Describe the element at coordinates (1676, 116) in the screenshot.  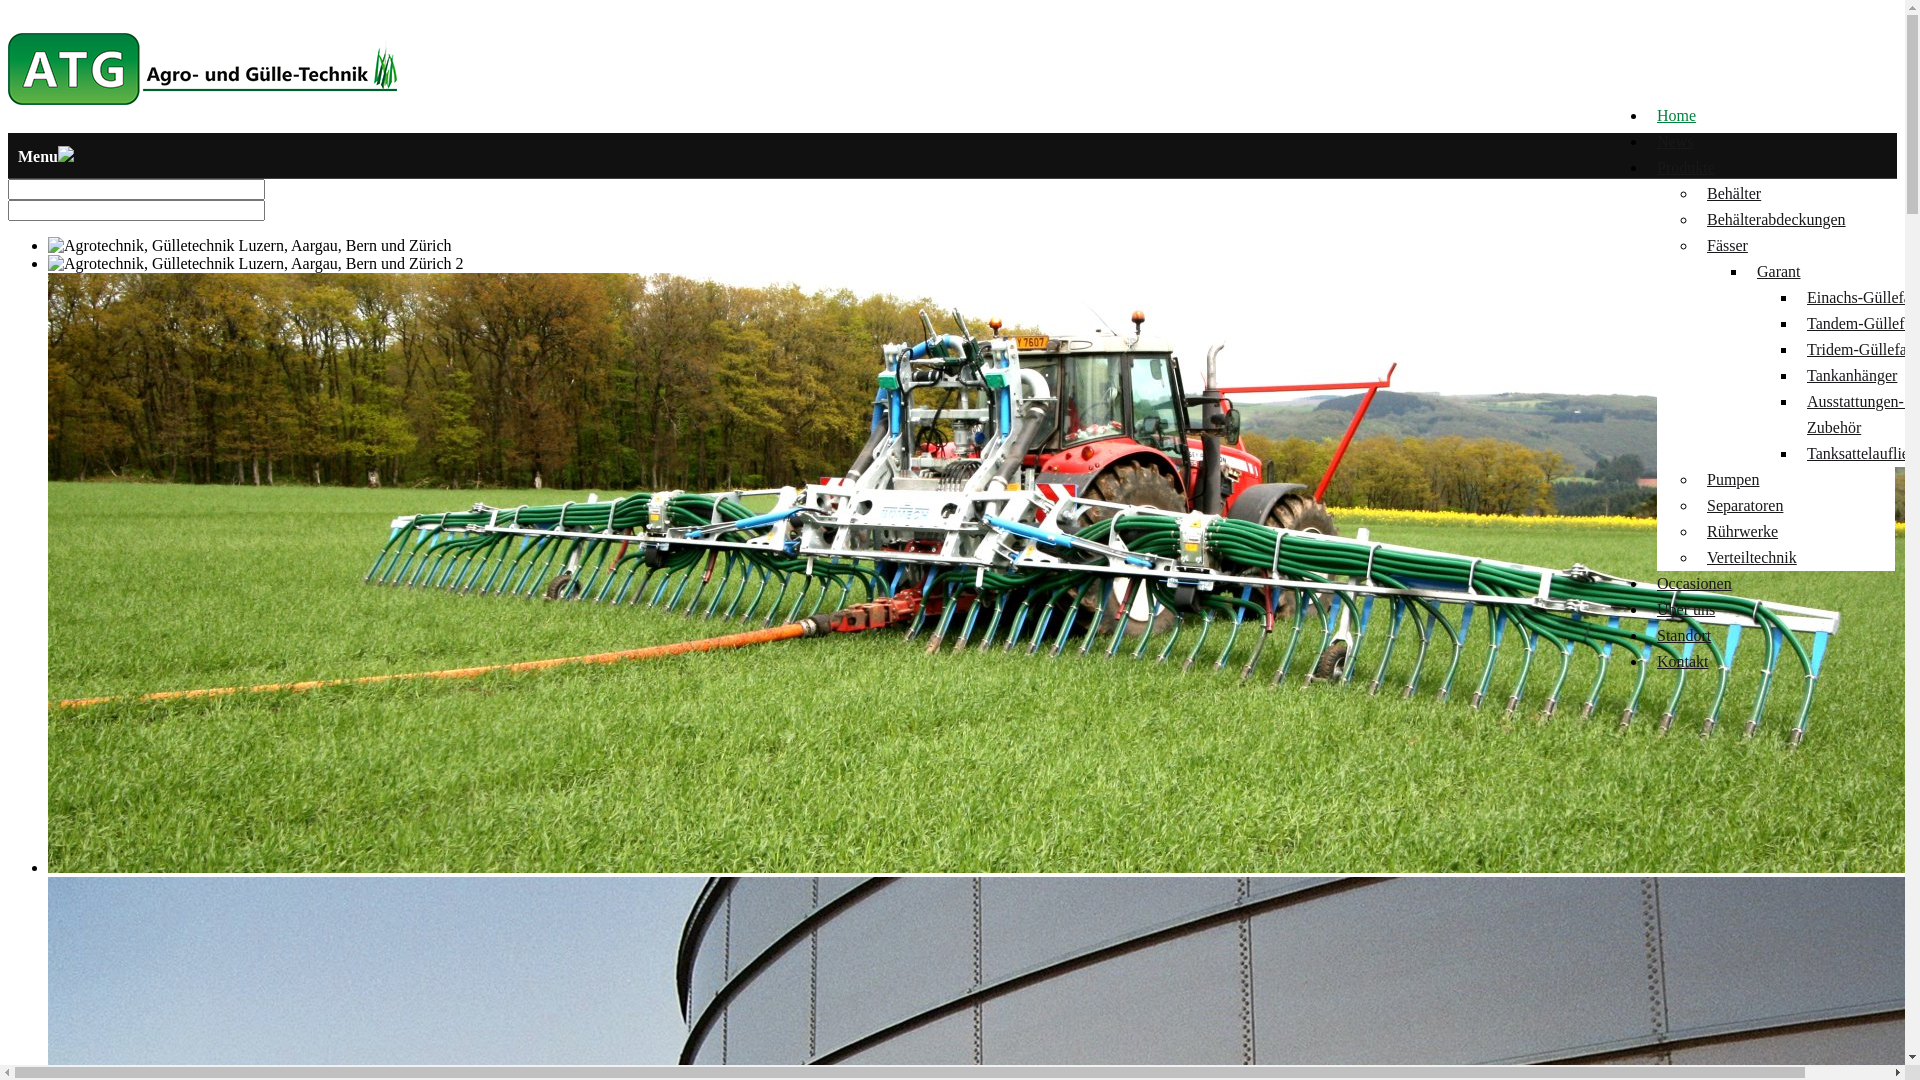
I see `Home` at that location.